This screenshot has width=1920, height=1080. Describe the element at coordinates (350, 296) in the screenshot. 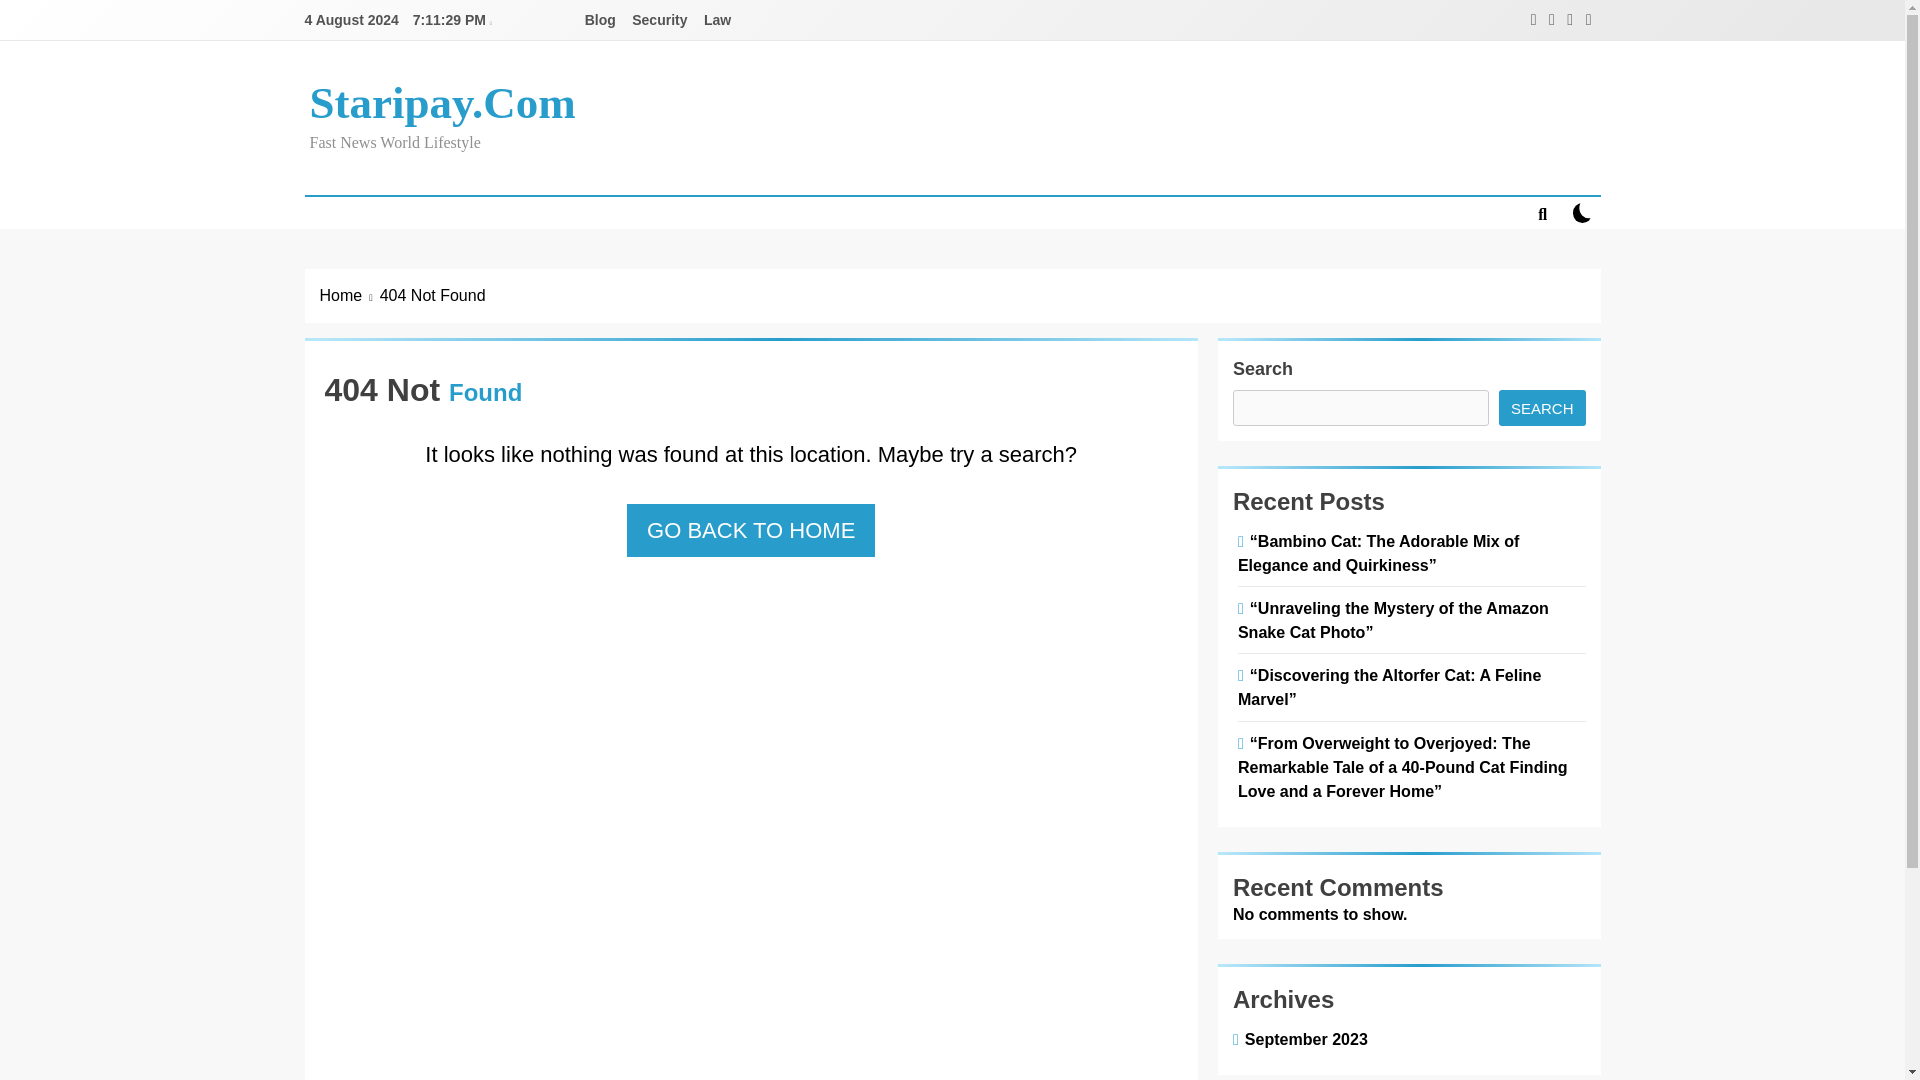

I see `Home` at that location.